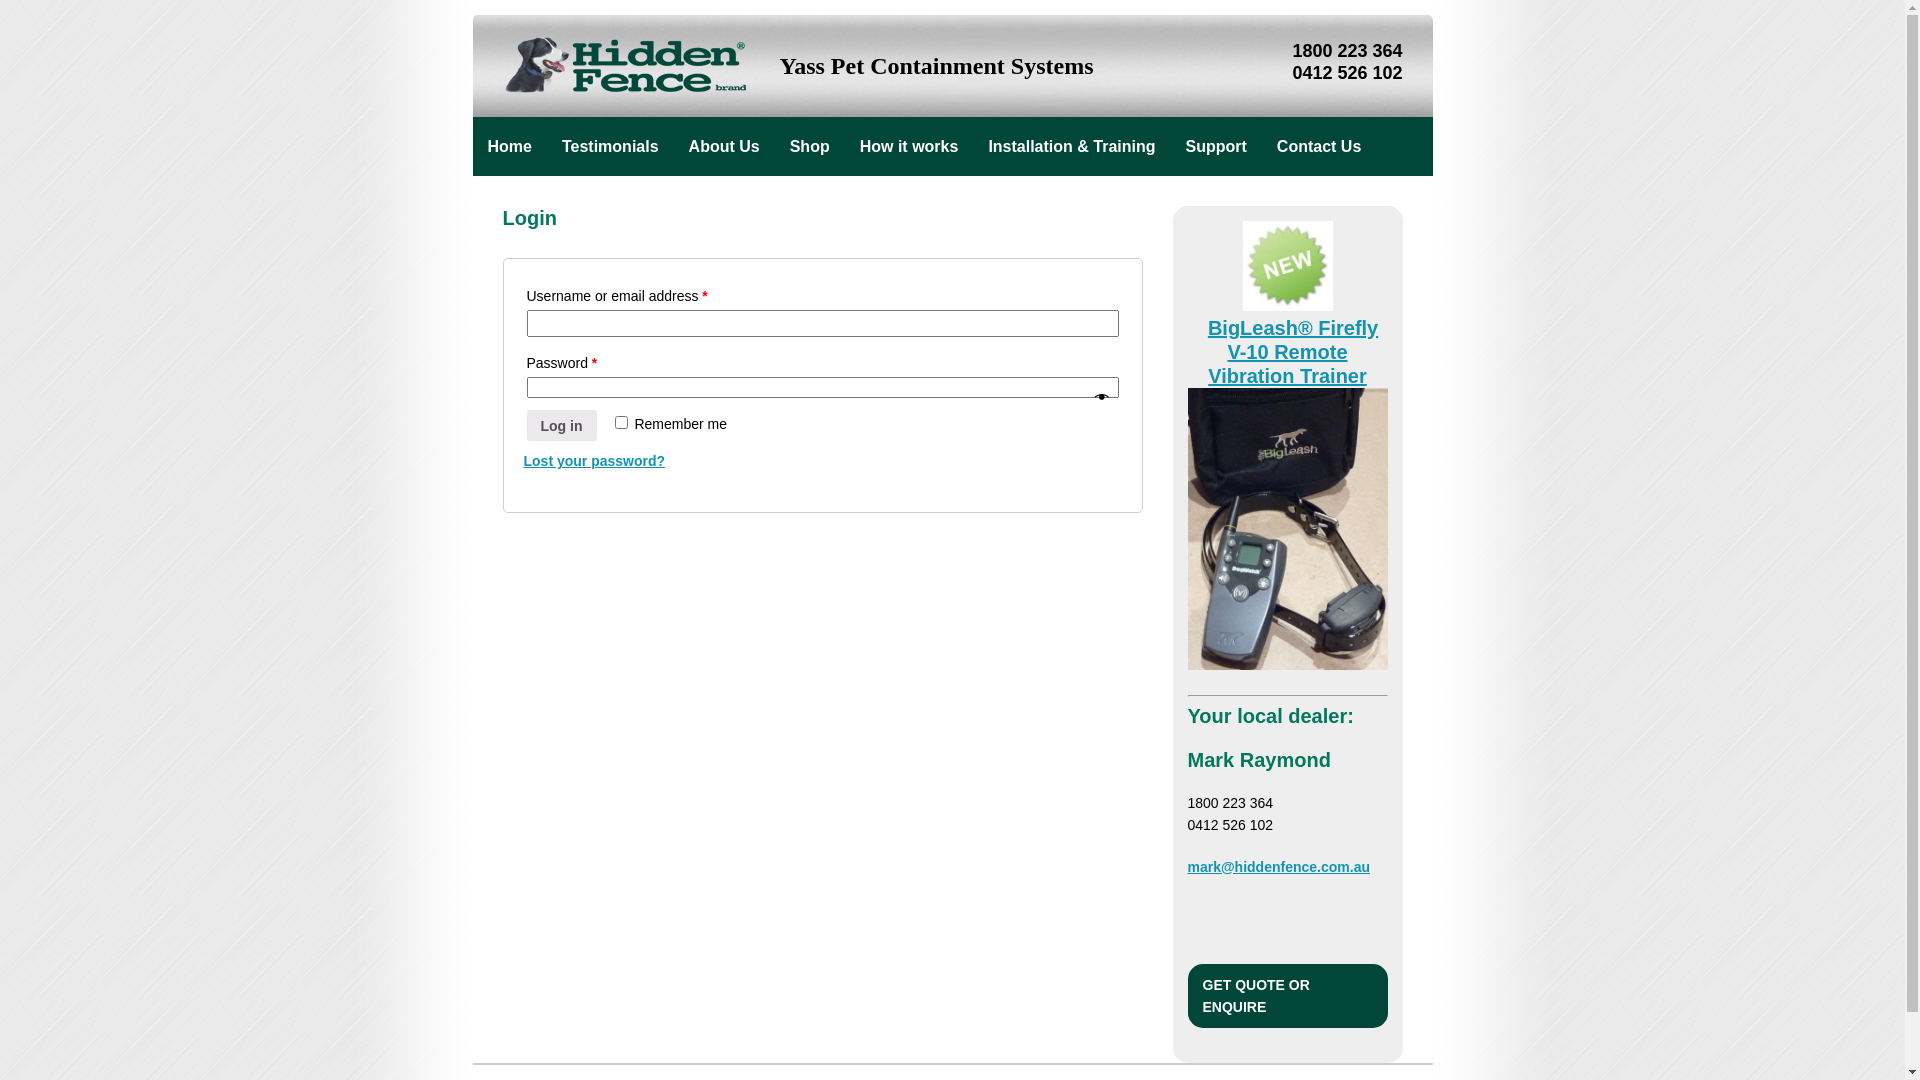  I want to click on Log in, so click(561, 426).